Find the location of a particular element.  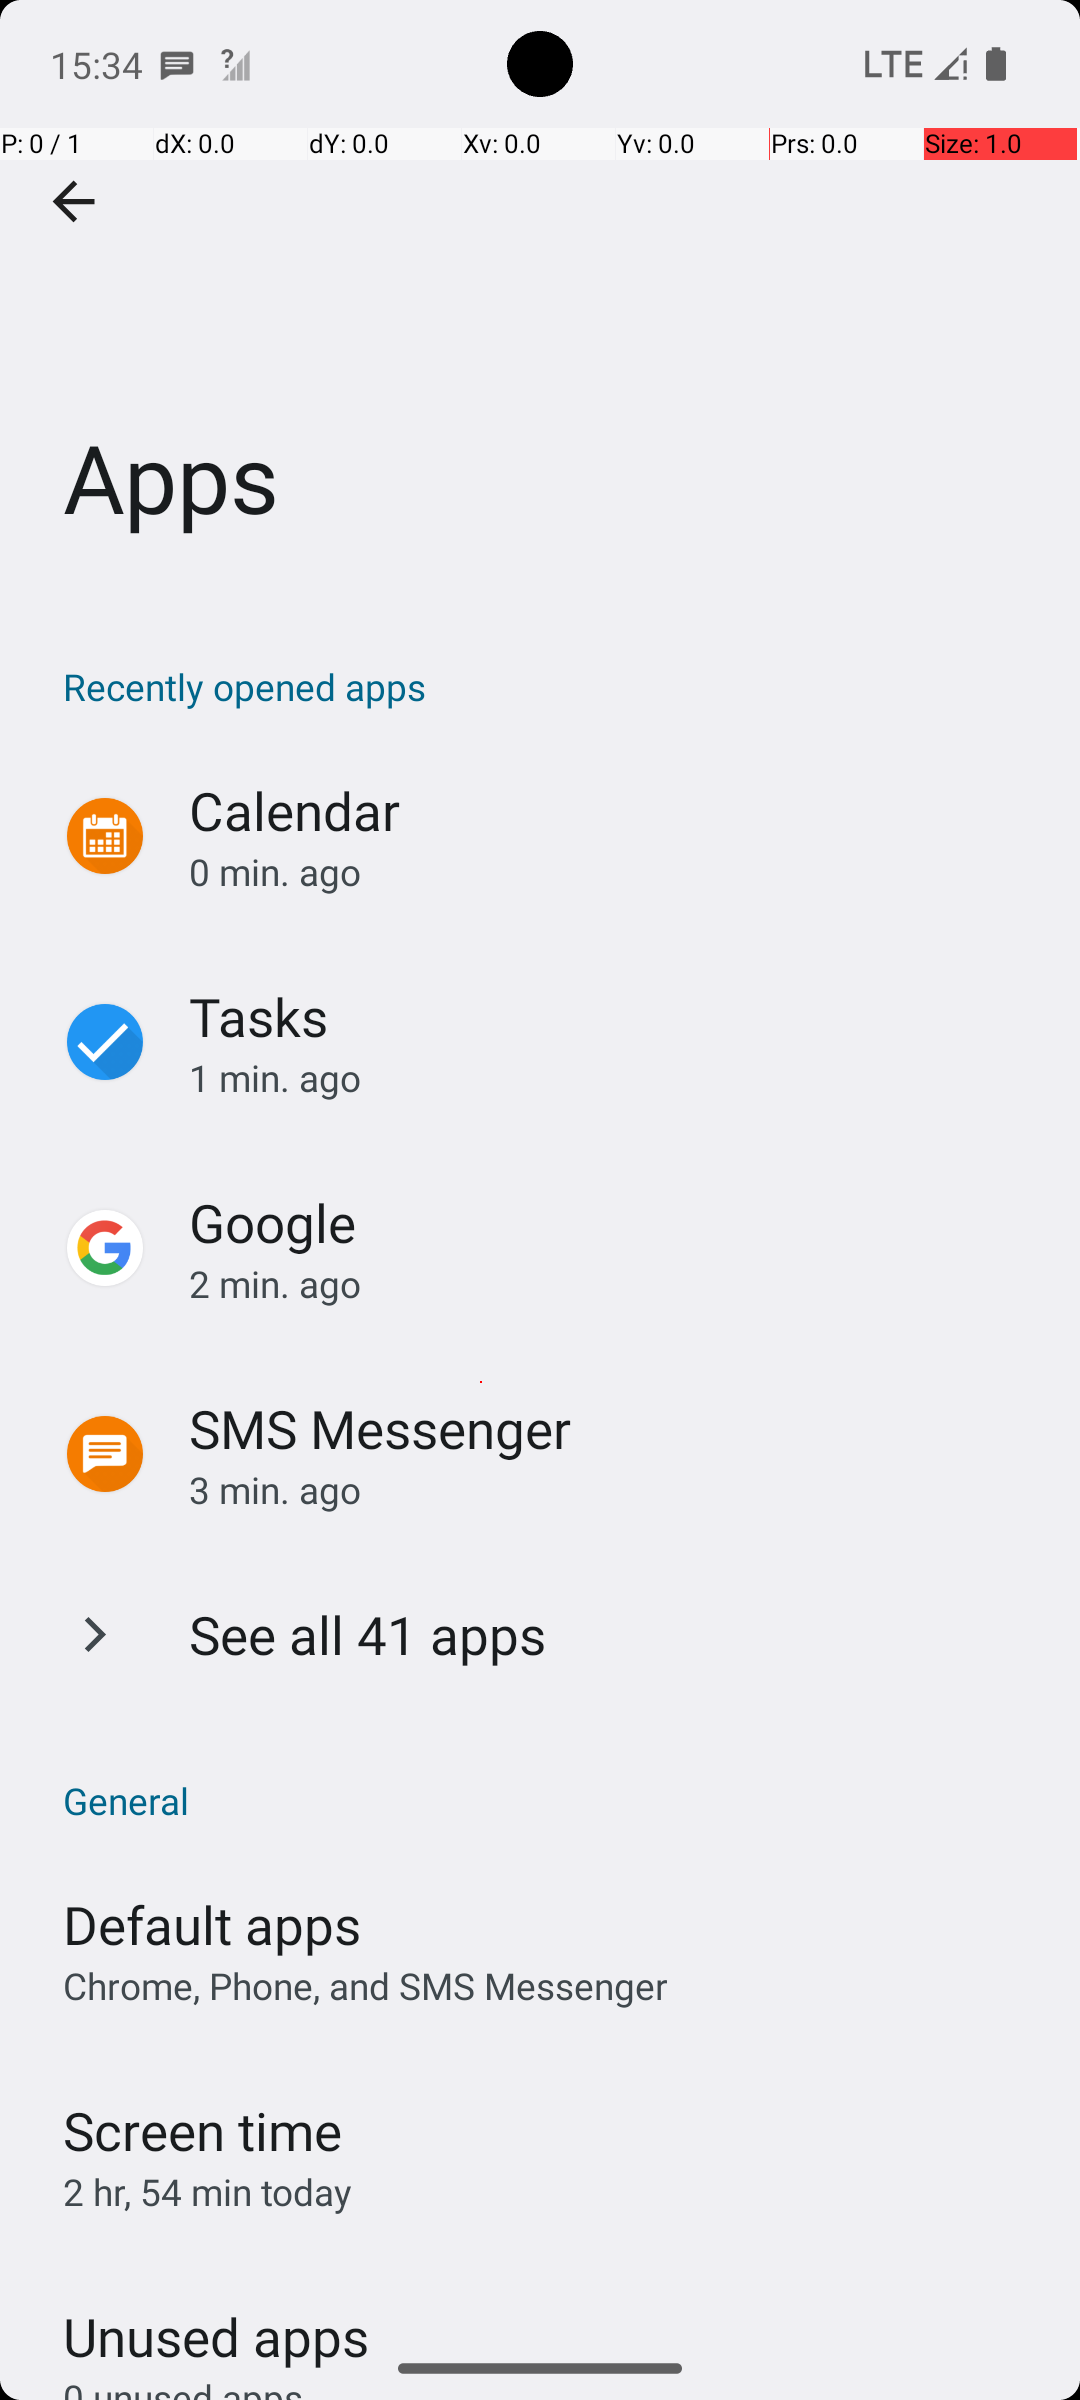

2 hr, 54 min today is located at coordinates (208, 2192).